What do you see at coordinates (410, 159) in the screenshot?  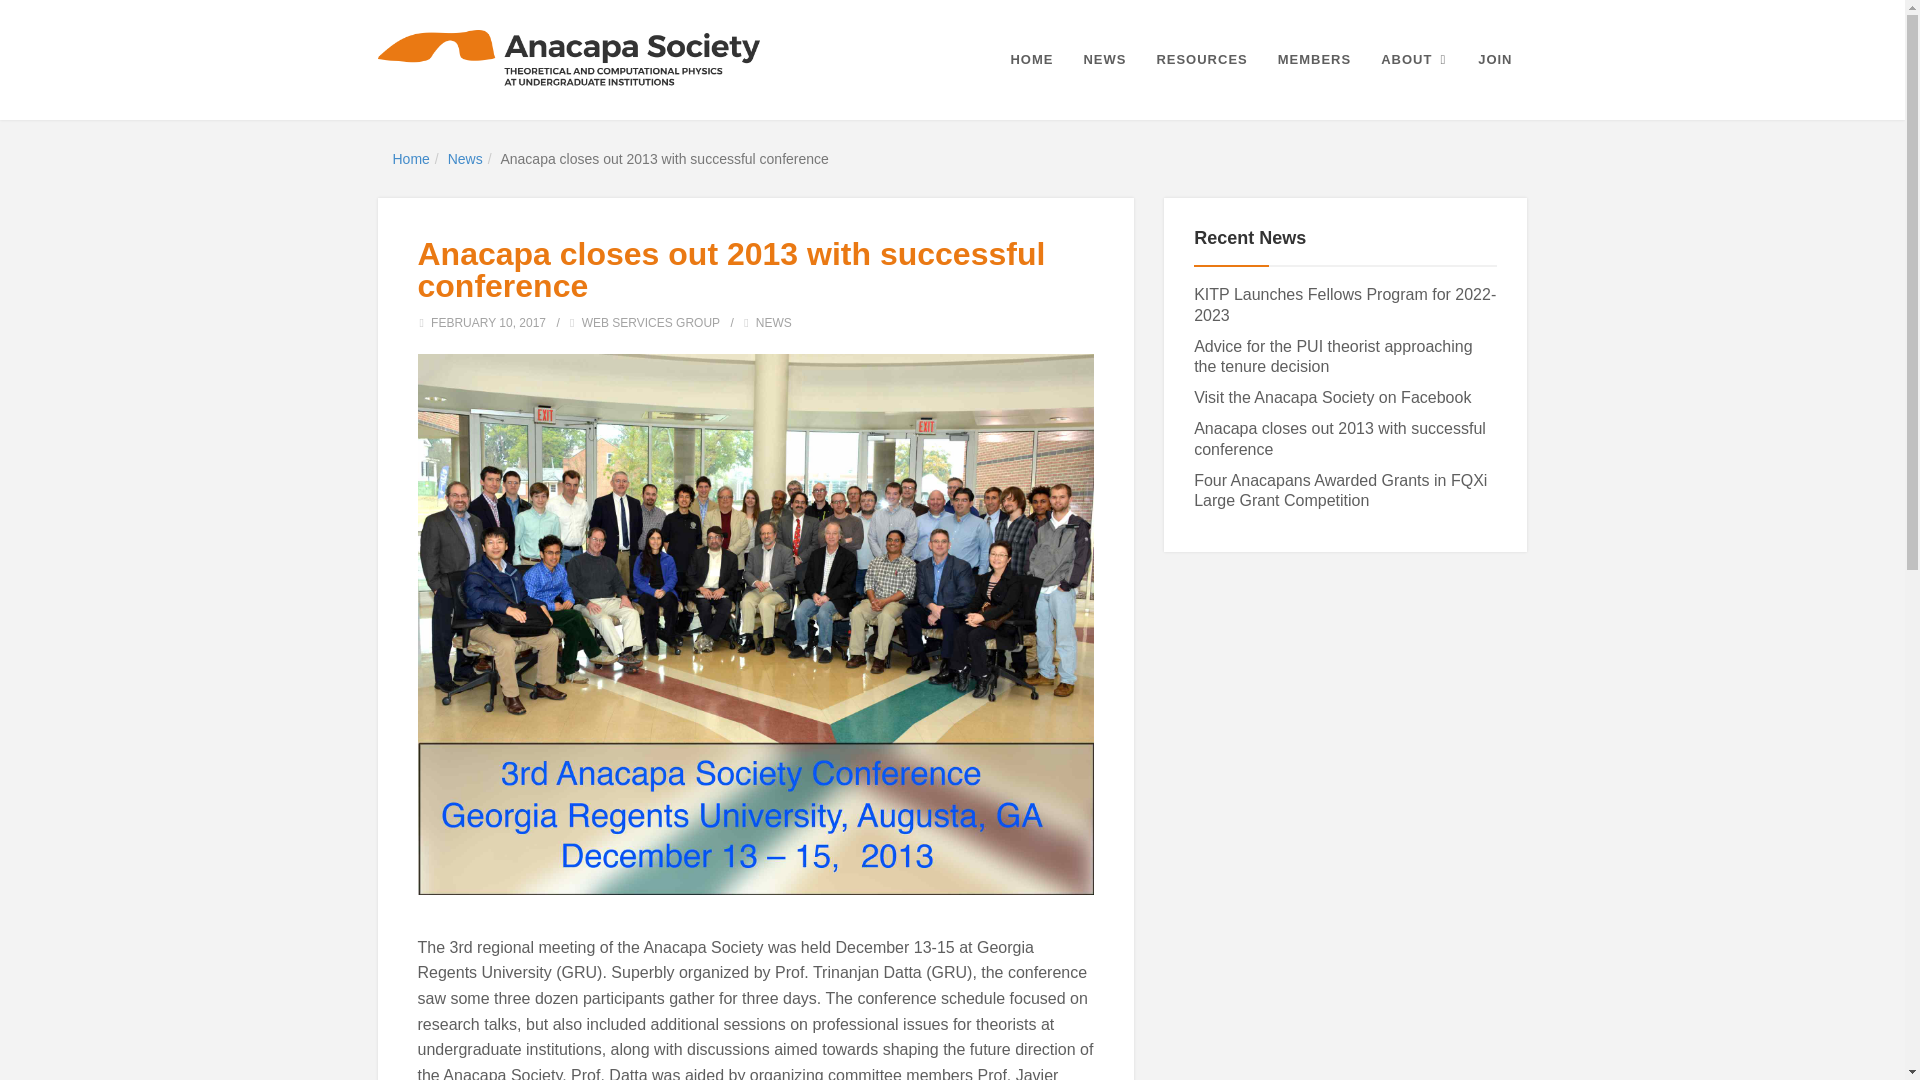 I see `Home` at bounding box center [410, 159].